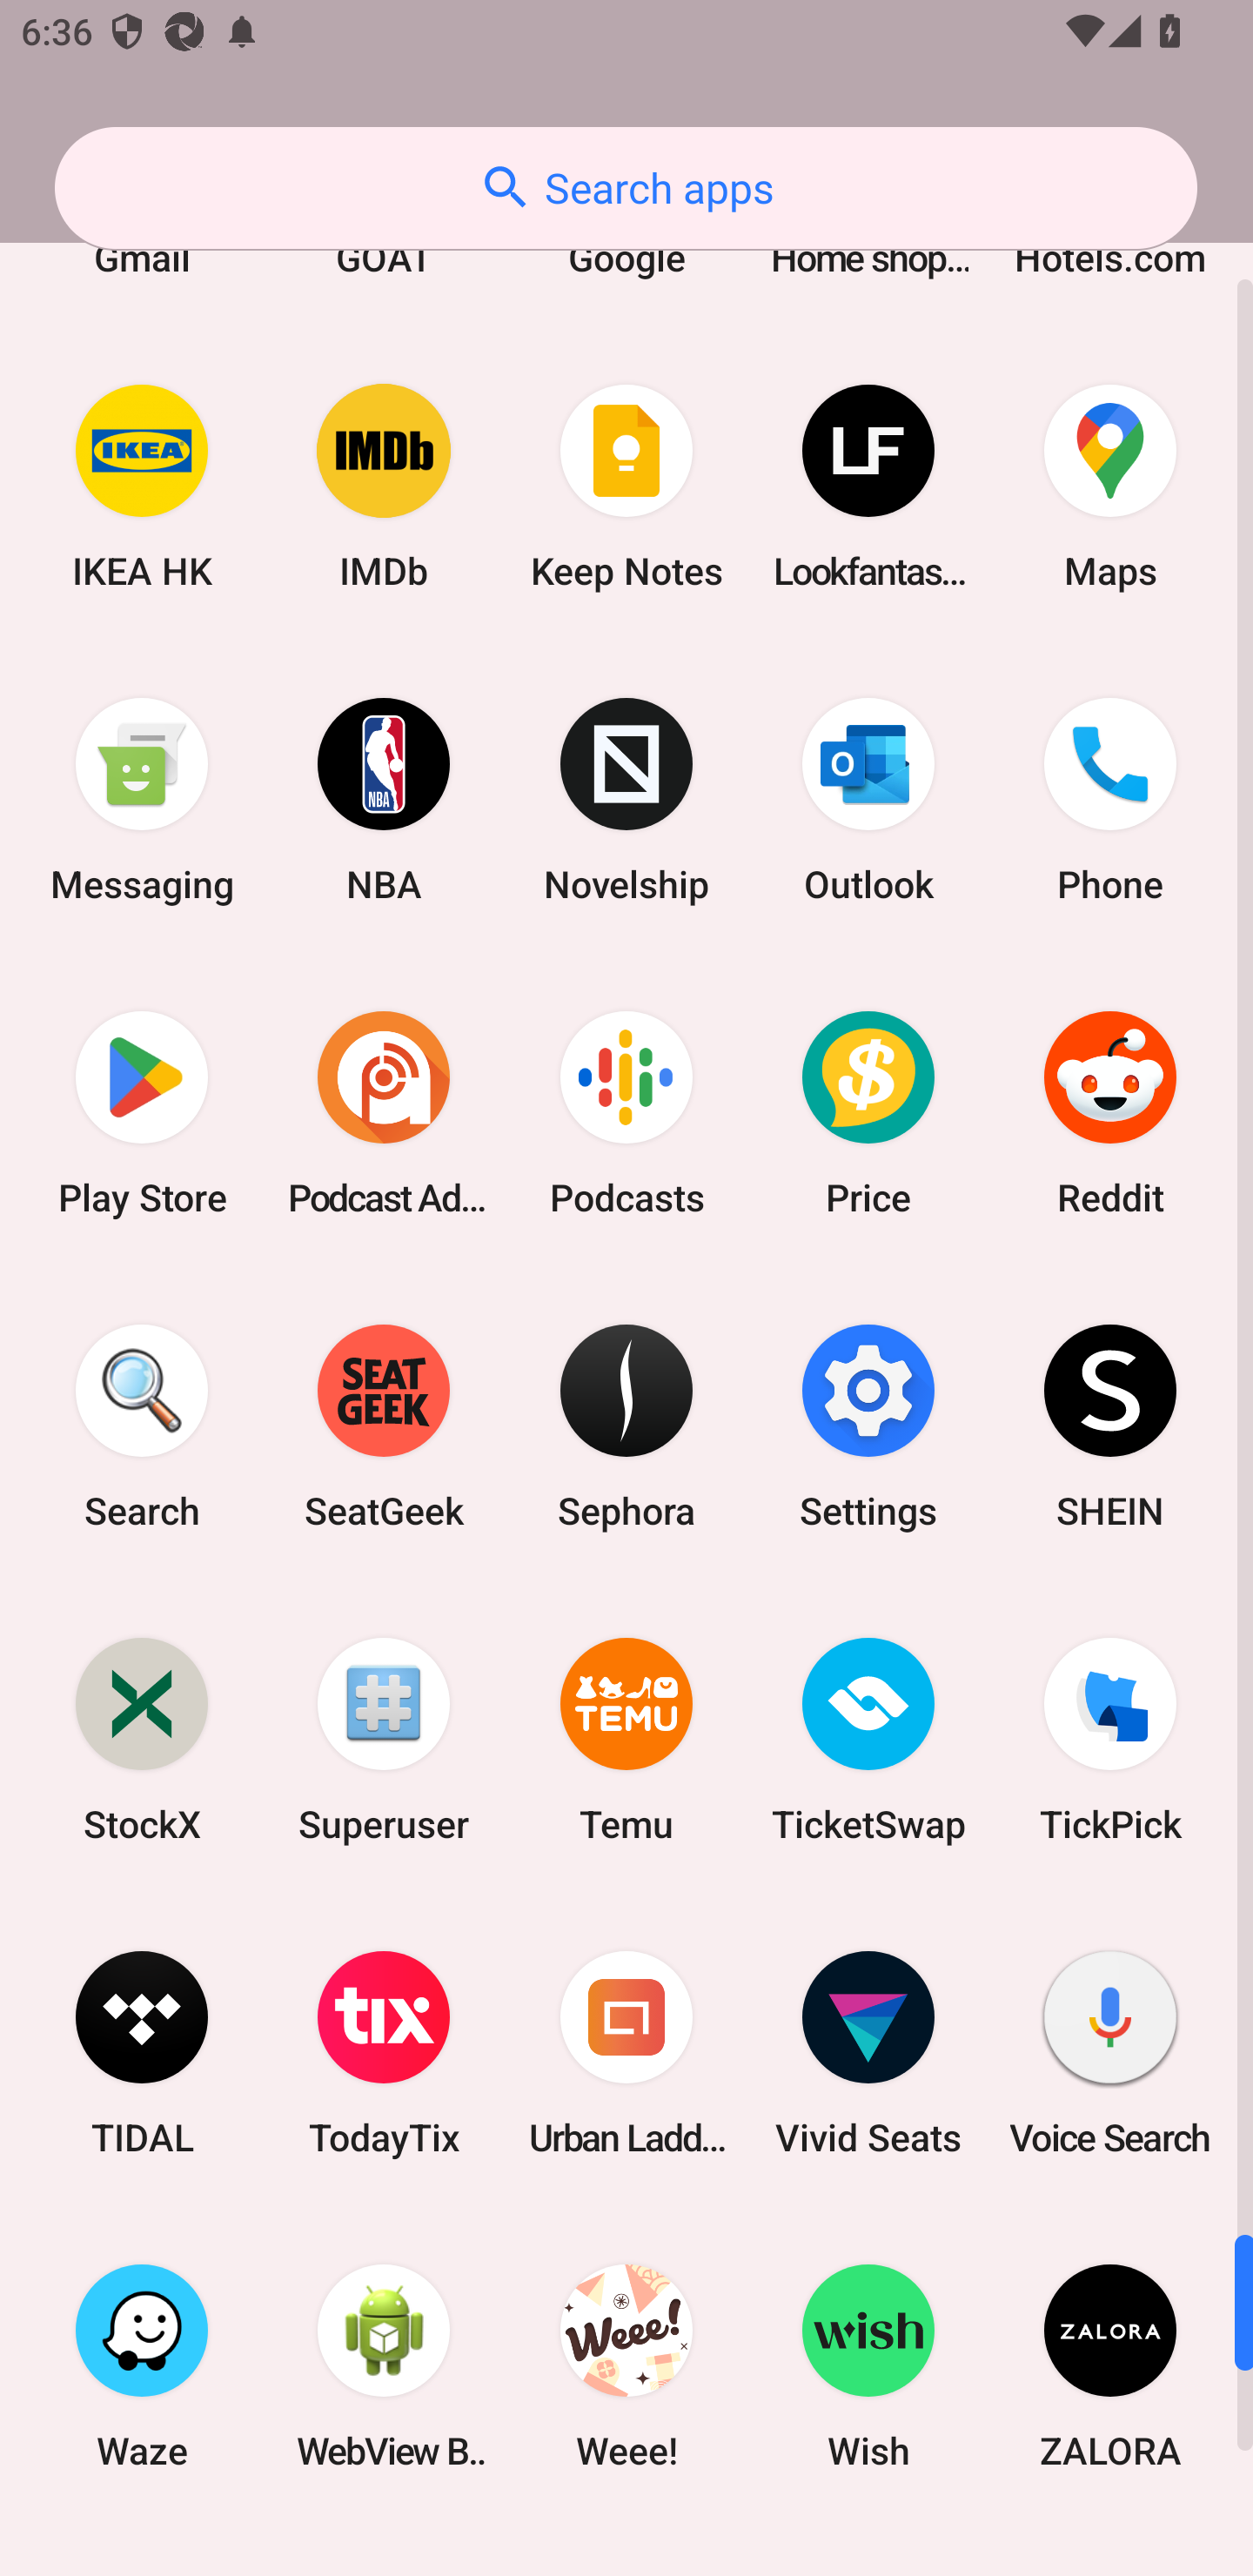 The width and height of the screenshot is (1253, 2576). I want to click on Keep Notes, so click(626, 486).